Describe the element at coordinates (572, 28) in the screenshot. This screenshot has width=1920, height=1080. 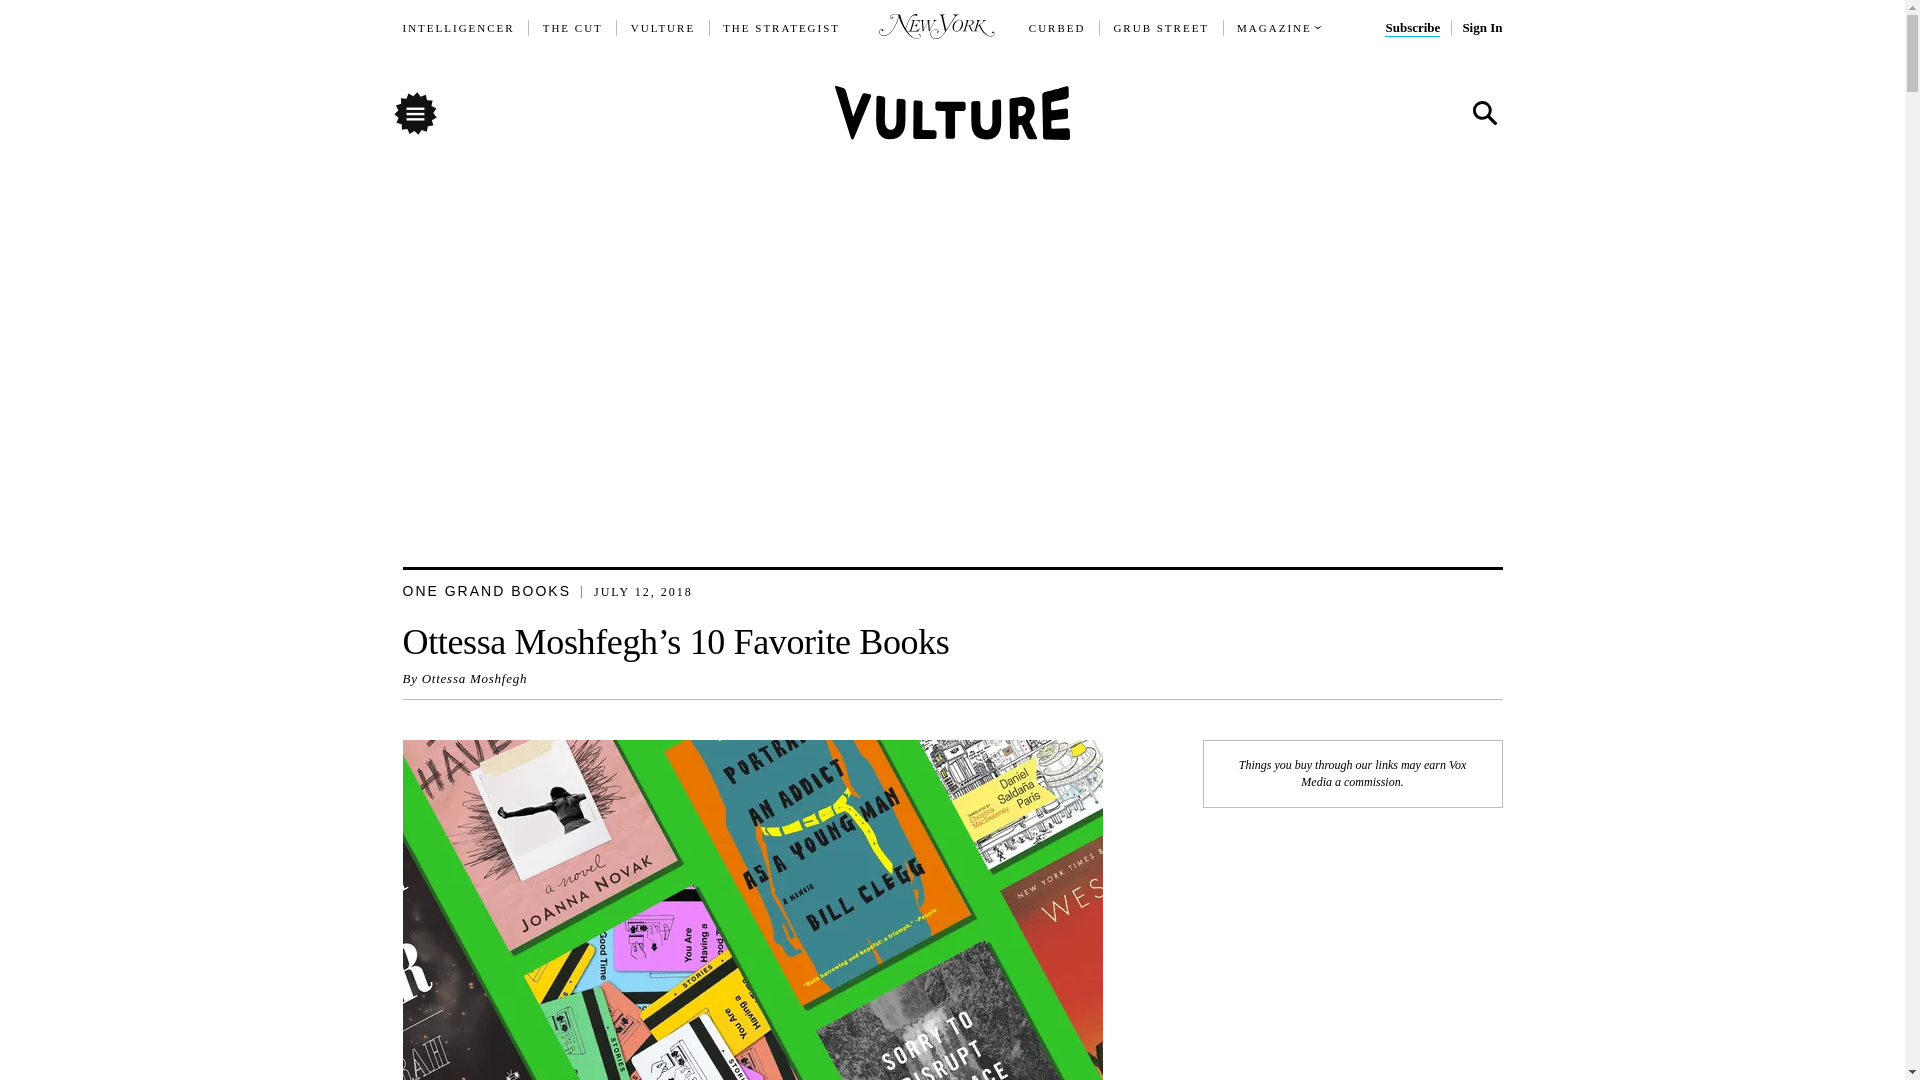
I see `THE CUT` at that location.